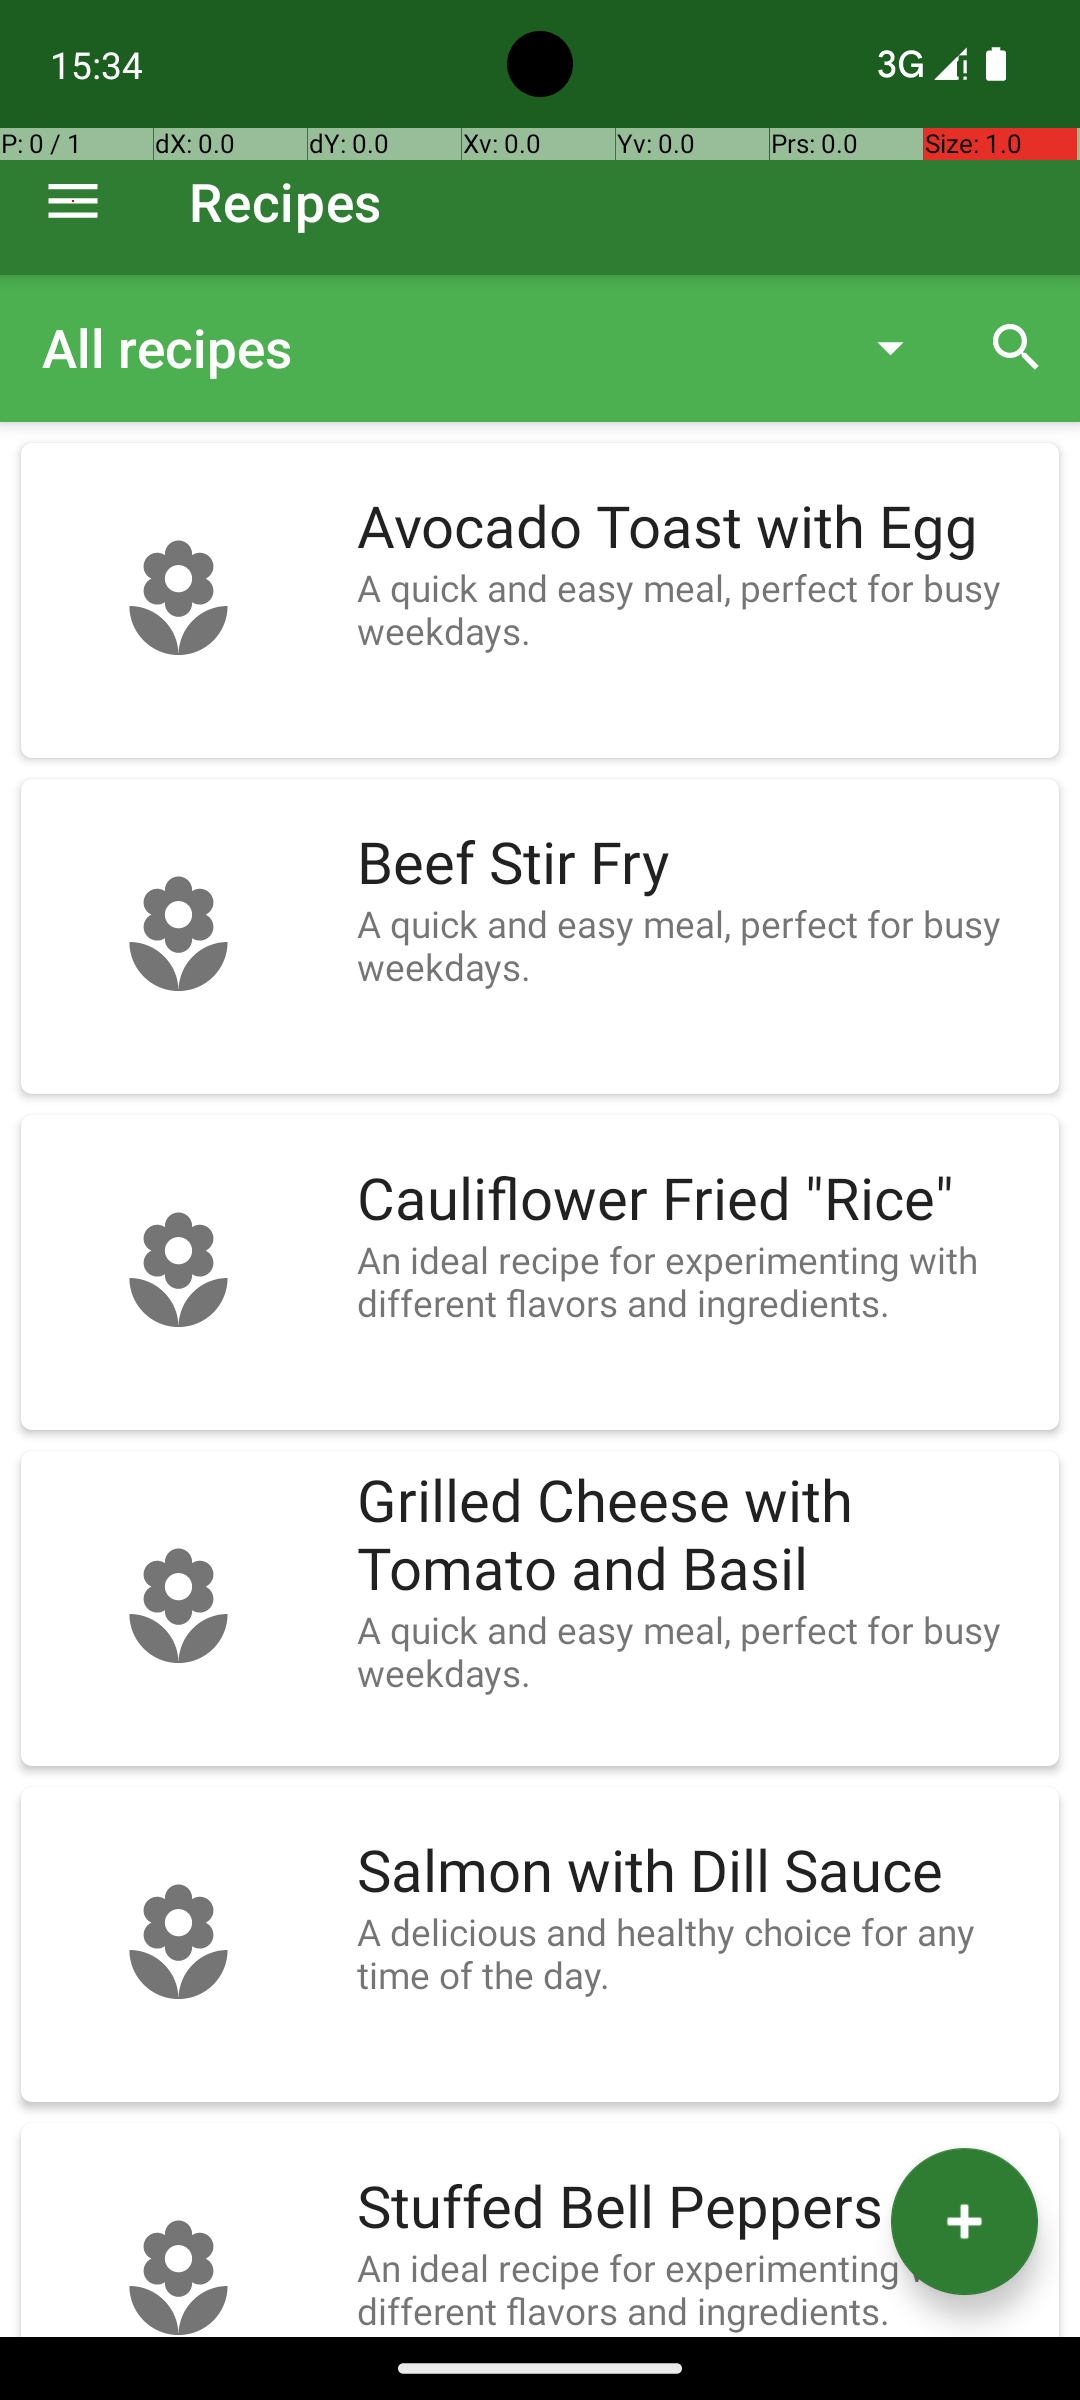 Image resolution: width=1080 pixels, height=2400 pixels. Describe the element at coordinates (698, 1536) in the screenshot. I see `Grilled Cheese with Tomato and Basil` at that location.